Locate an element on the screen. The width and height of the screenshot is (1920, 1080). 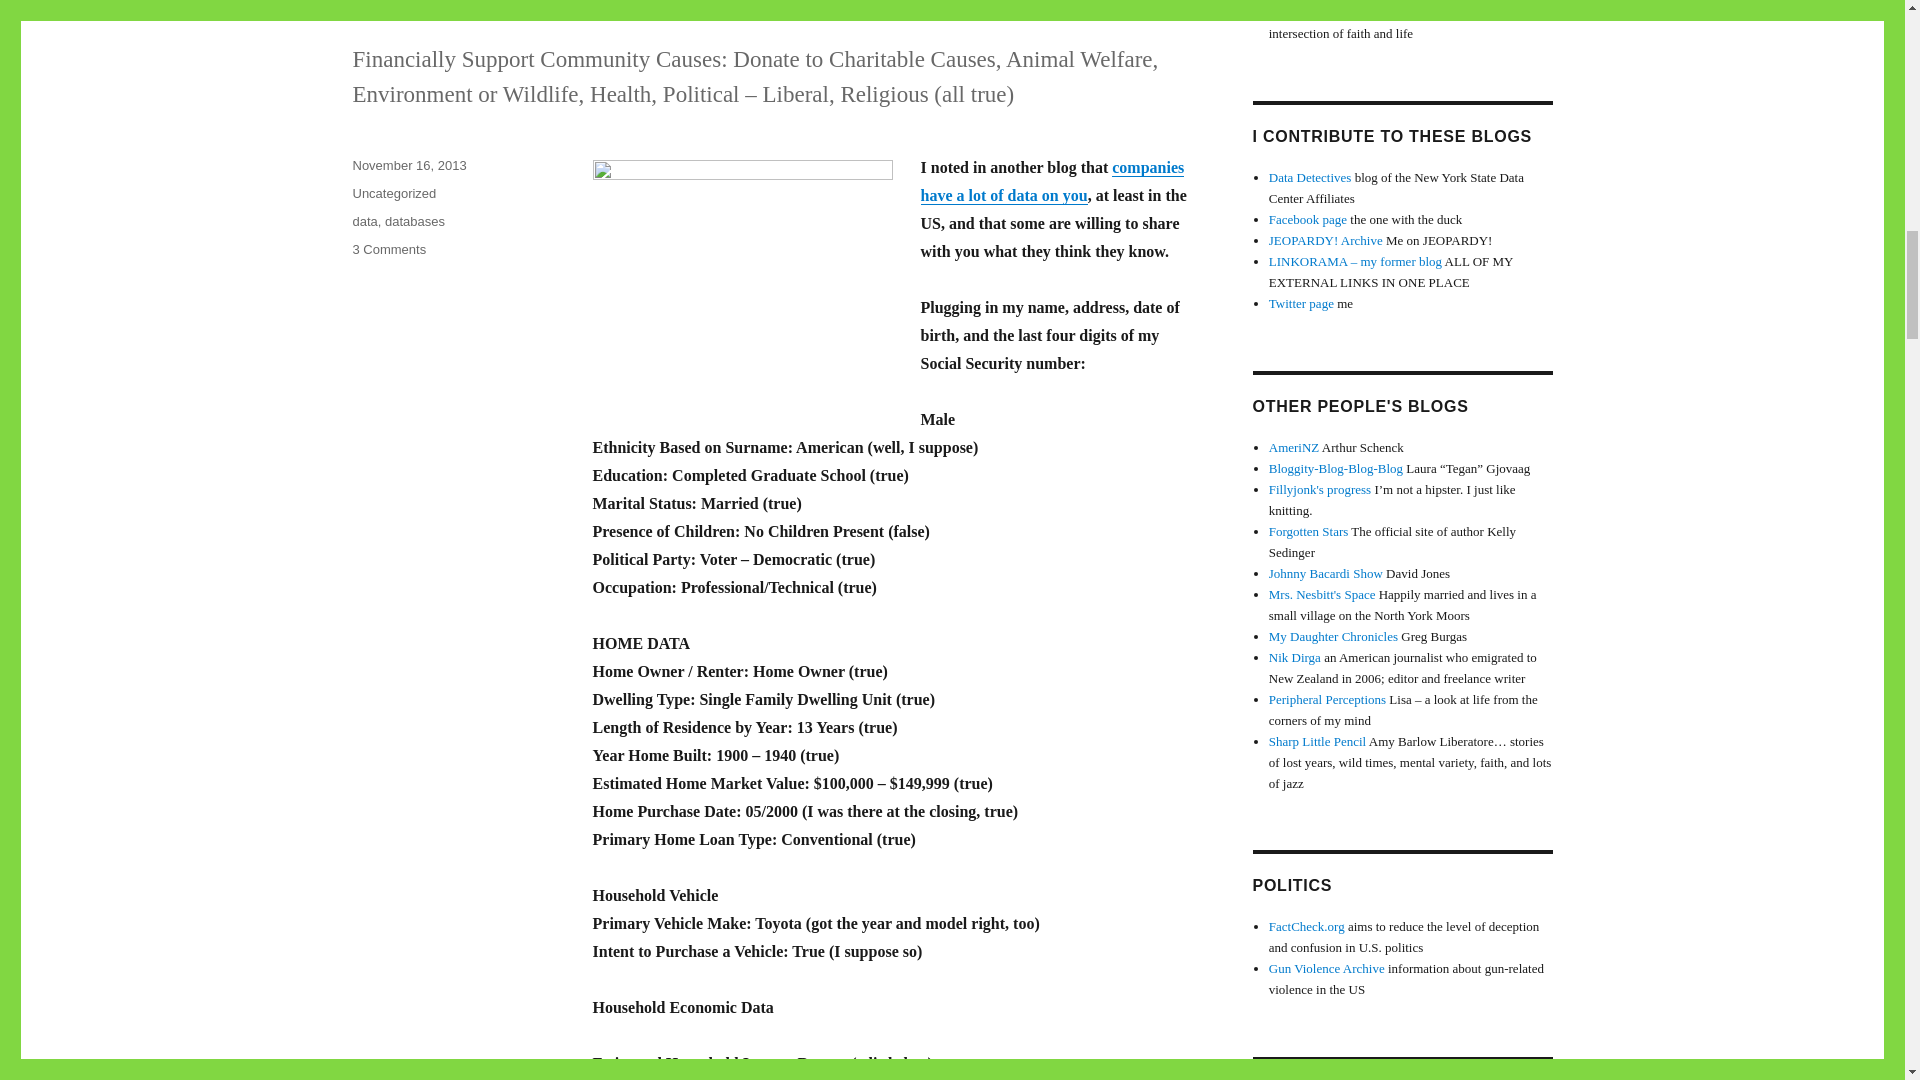
The BIG DATA on me is located at coordinates (388, 249).